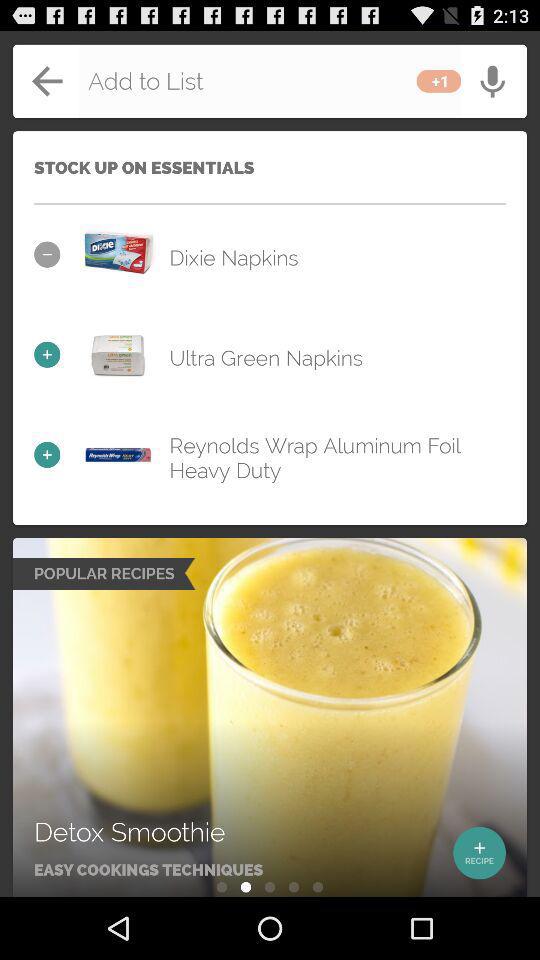 This screenshot has height=960, width=540. I want to click on go to dixie napkins, so click(118, 254).